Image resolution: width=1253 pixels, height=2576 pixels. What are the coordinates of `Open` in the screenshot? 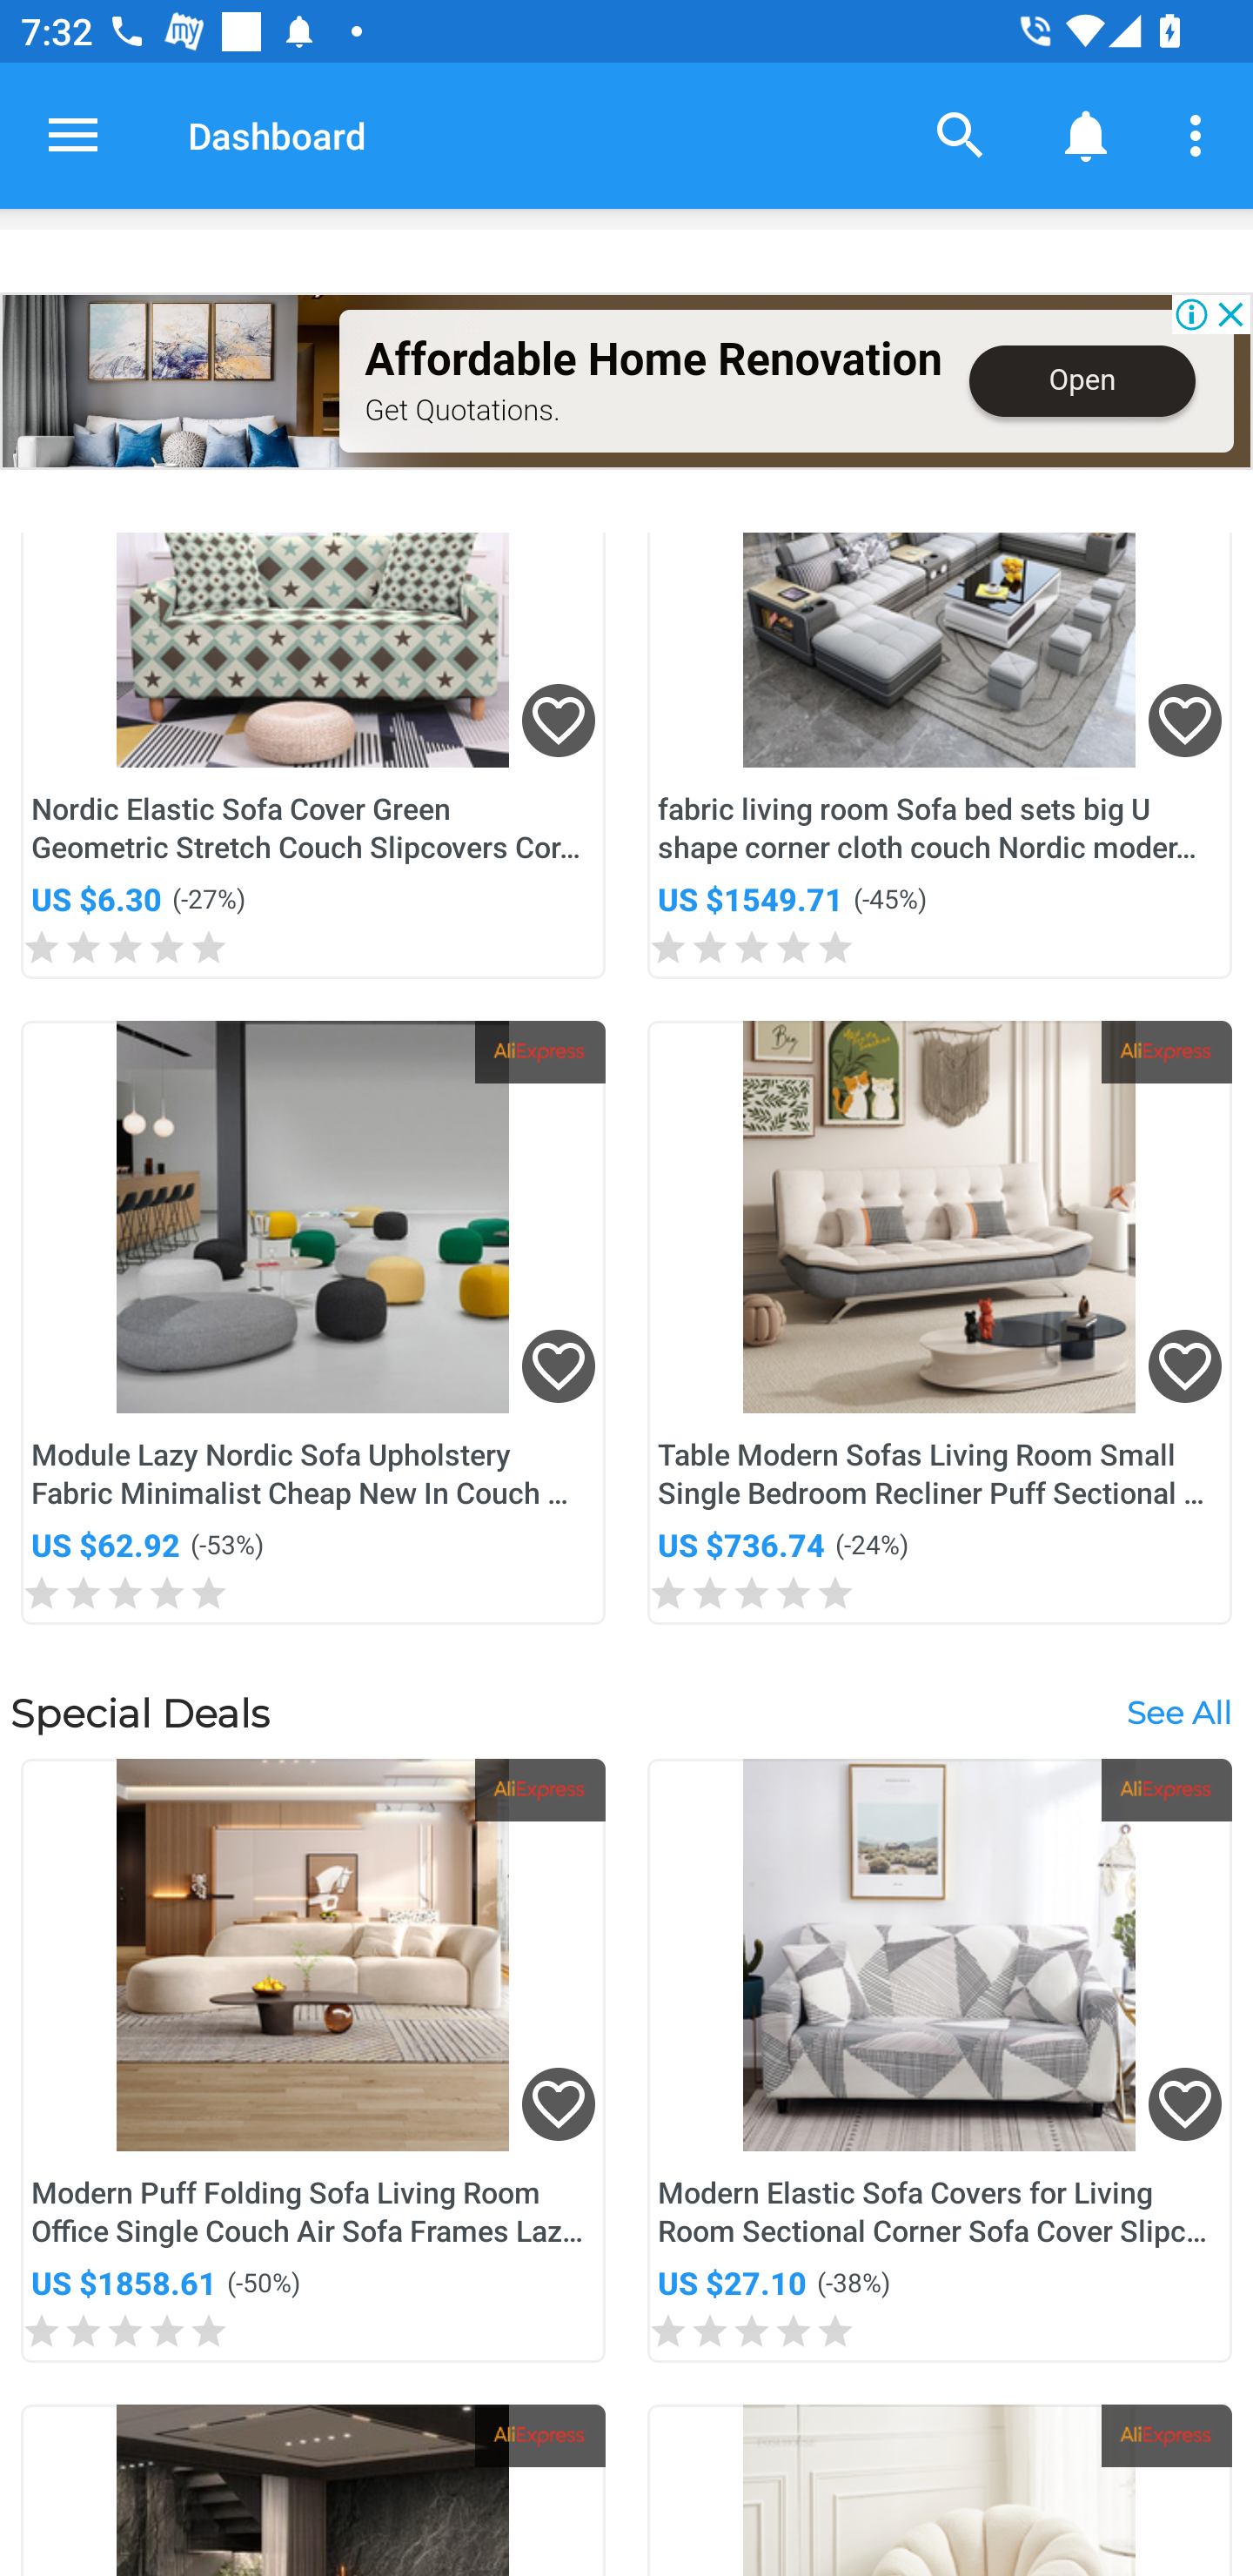 It's located at (1082, 381).